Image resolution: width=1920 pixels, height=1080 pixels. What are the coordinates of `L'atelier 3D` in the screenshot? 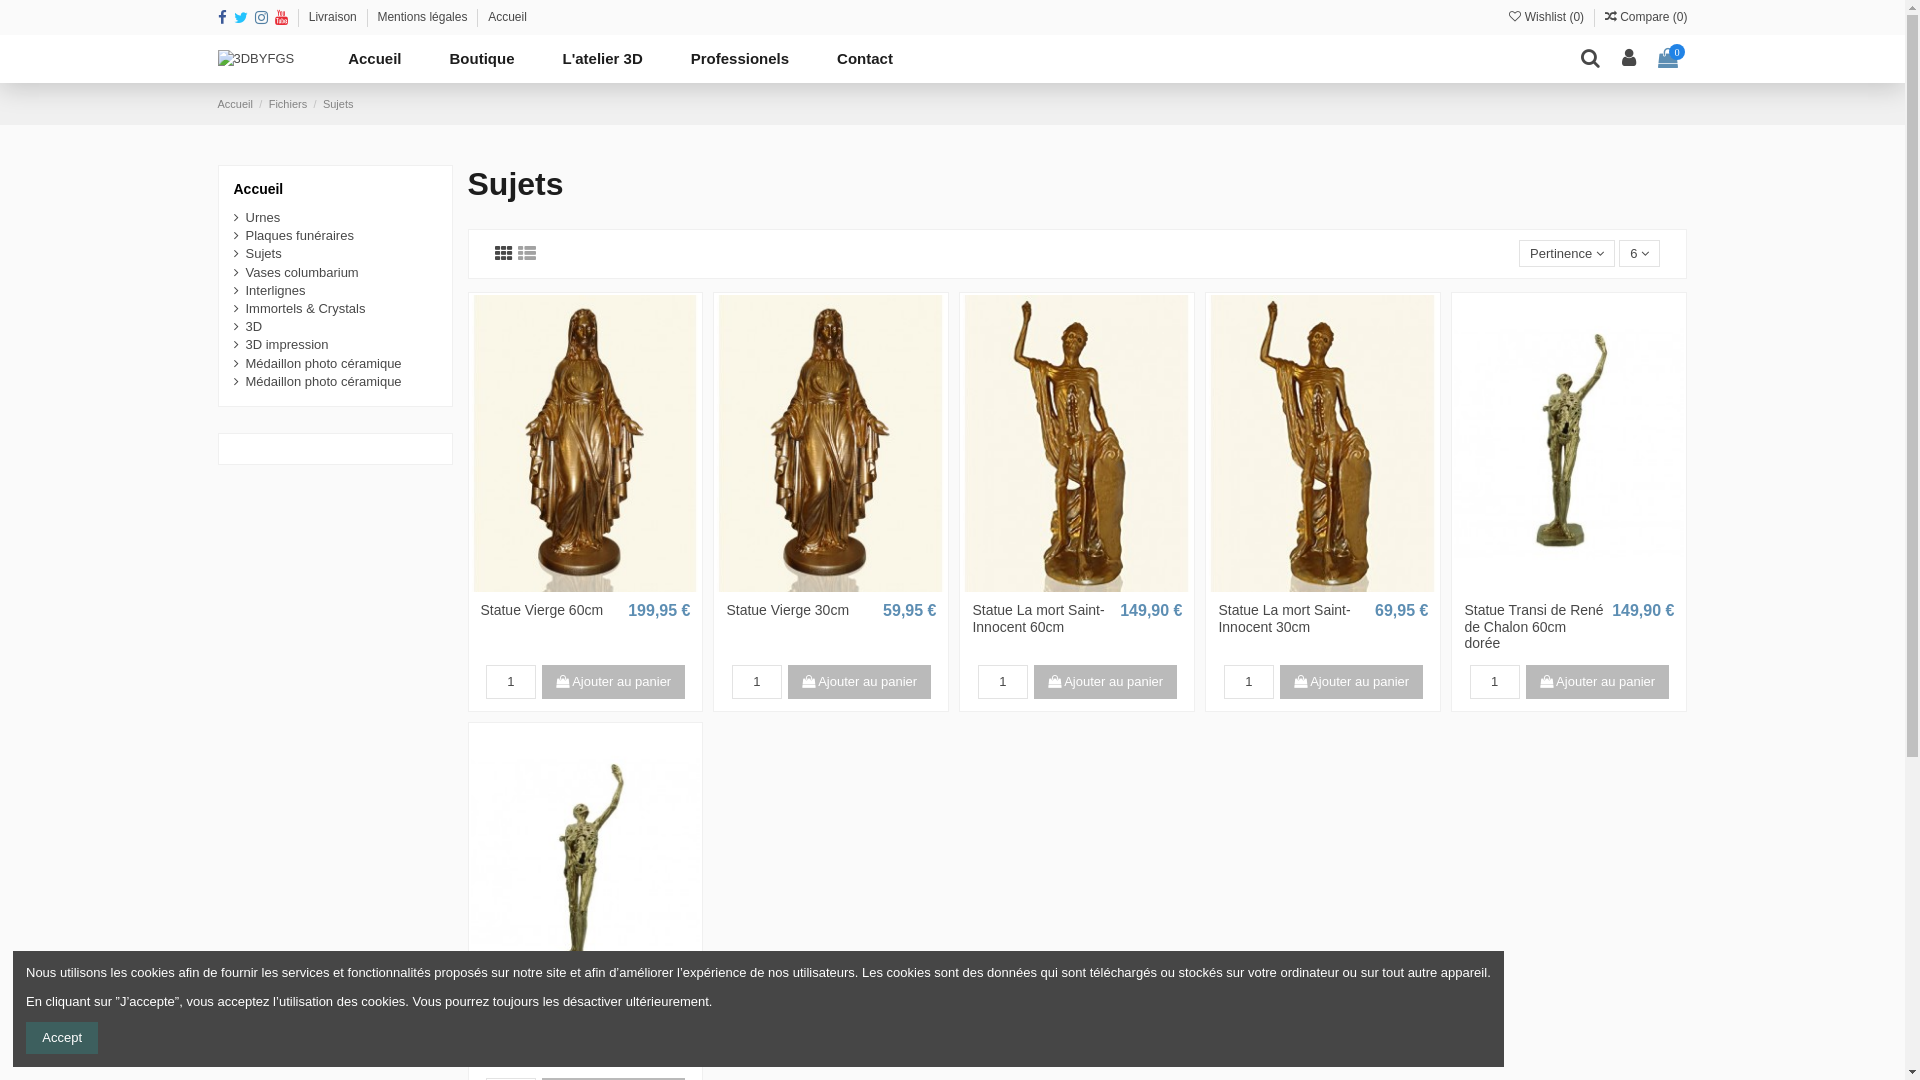 It's located at (602, 59).